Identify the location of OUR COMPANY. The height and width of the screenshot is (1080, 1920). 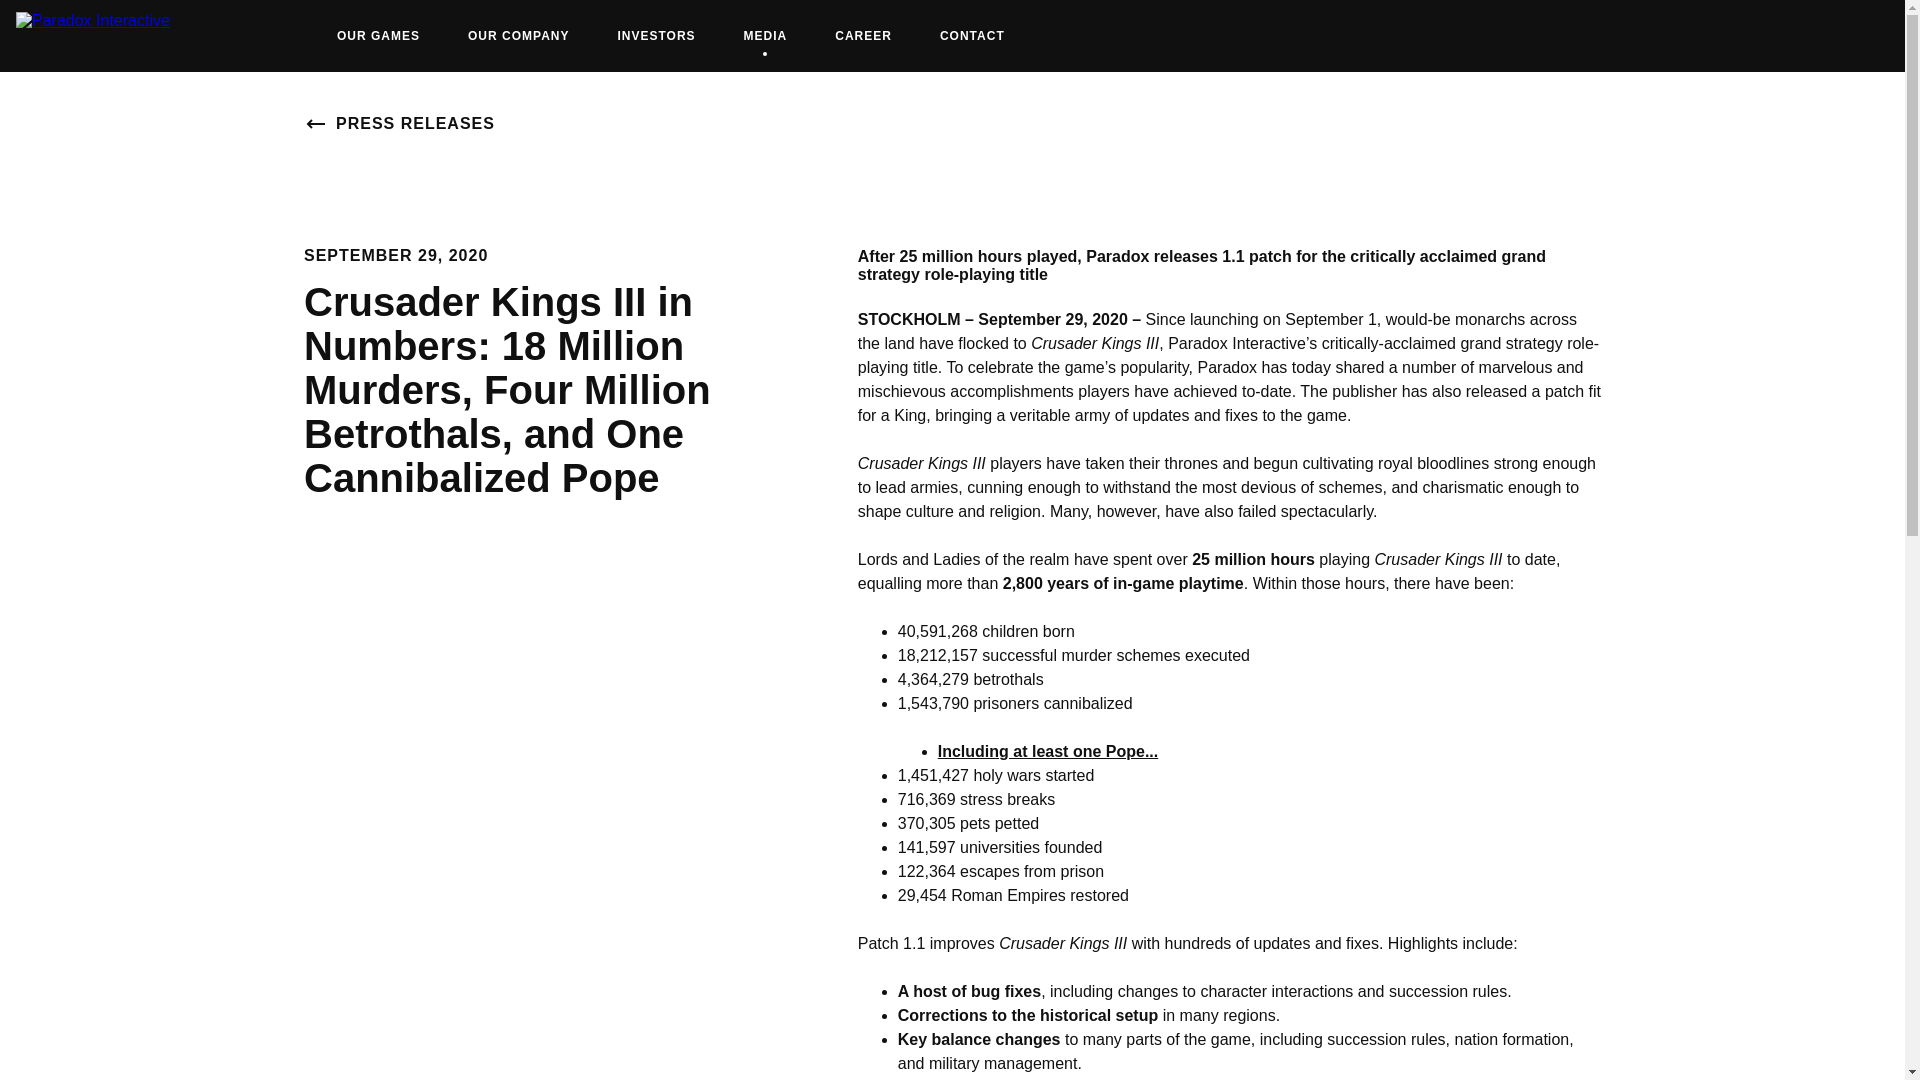
(1048, 752).